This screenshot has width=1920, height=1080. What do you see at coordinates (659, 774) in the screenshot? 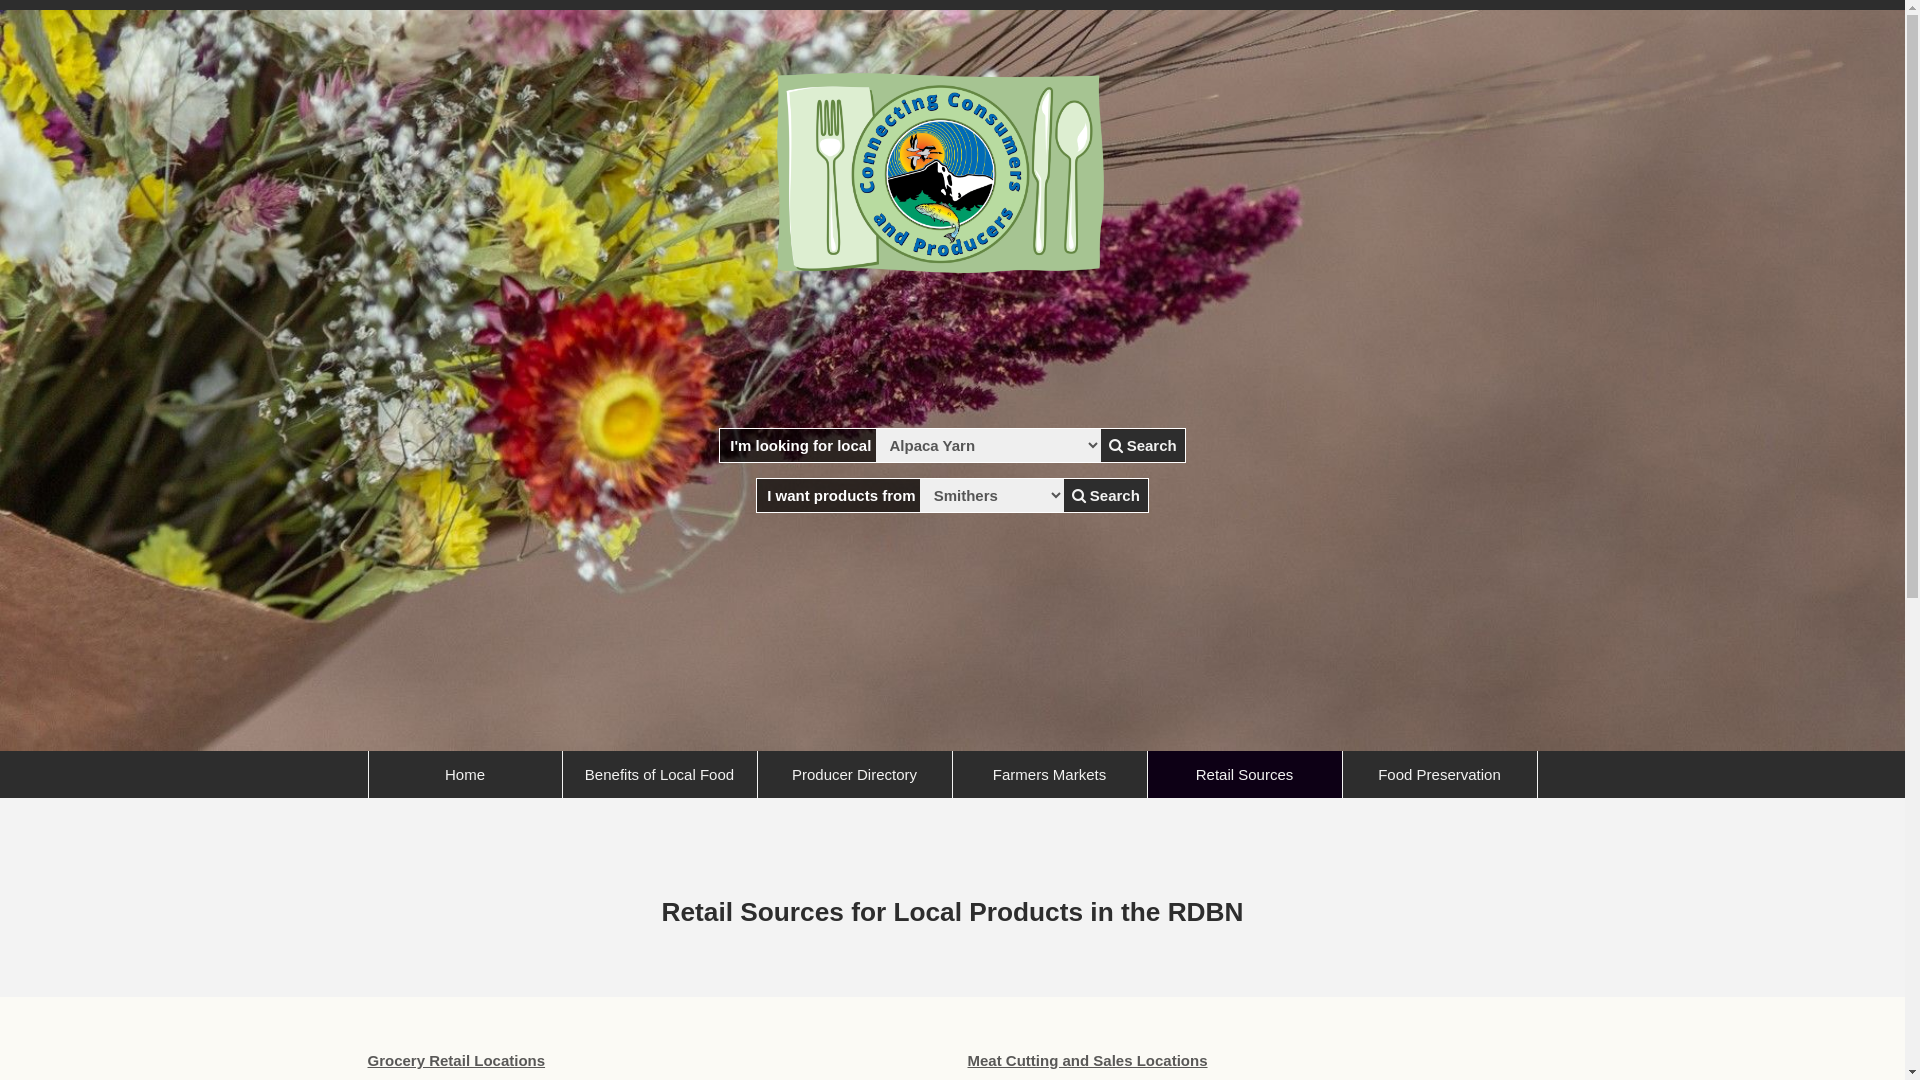
I see `Benefits of Local Food` at bounding box center [659, 774].